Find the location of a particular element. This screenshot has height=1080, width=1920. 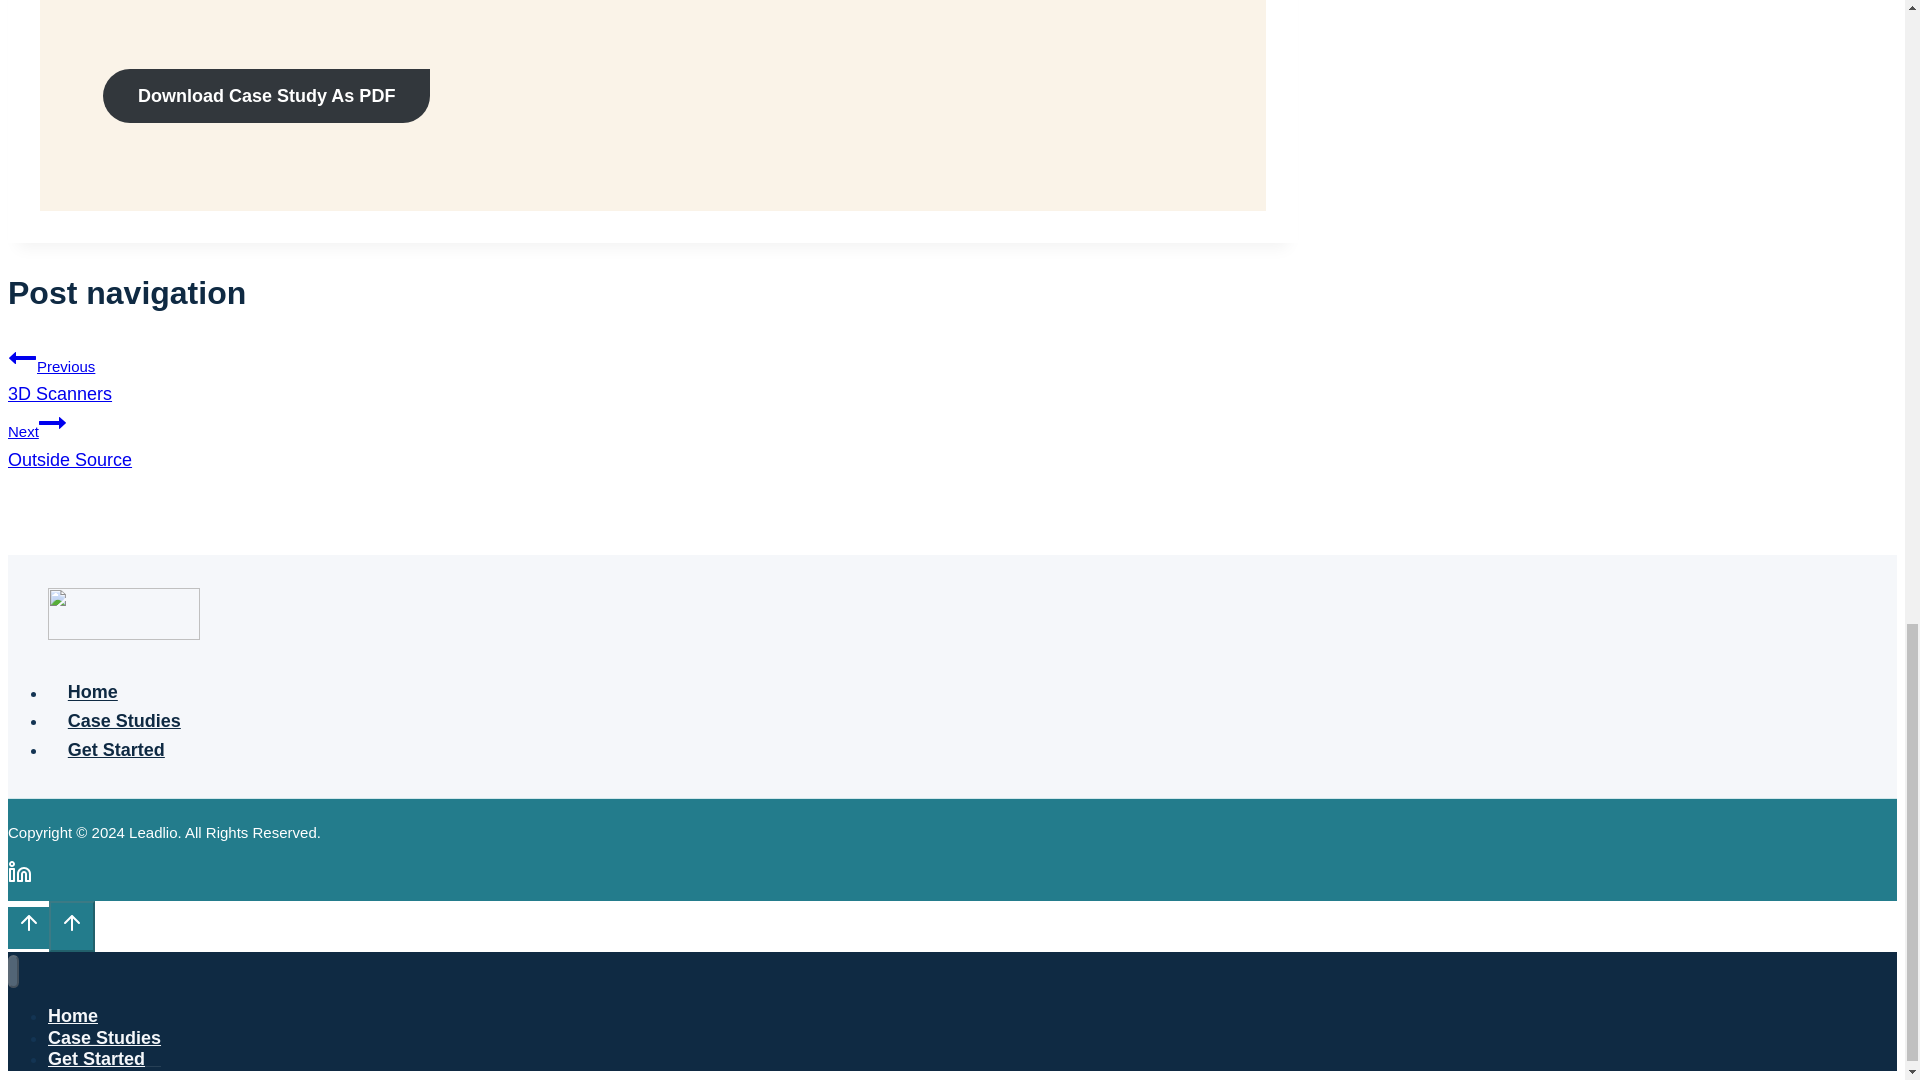

Continue is located at coordinates (28, 928).